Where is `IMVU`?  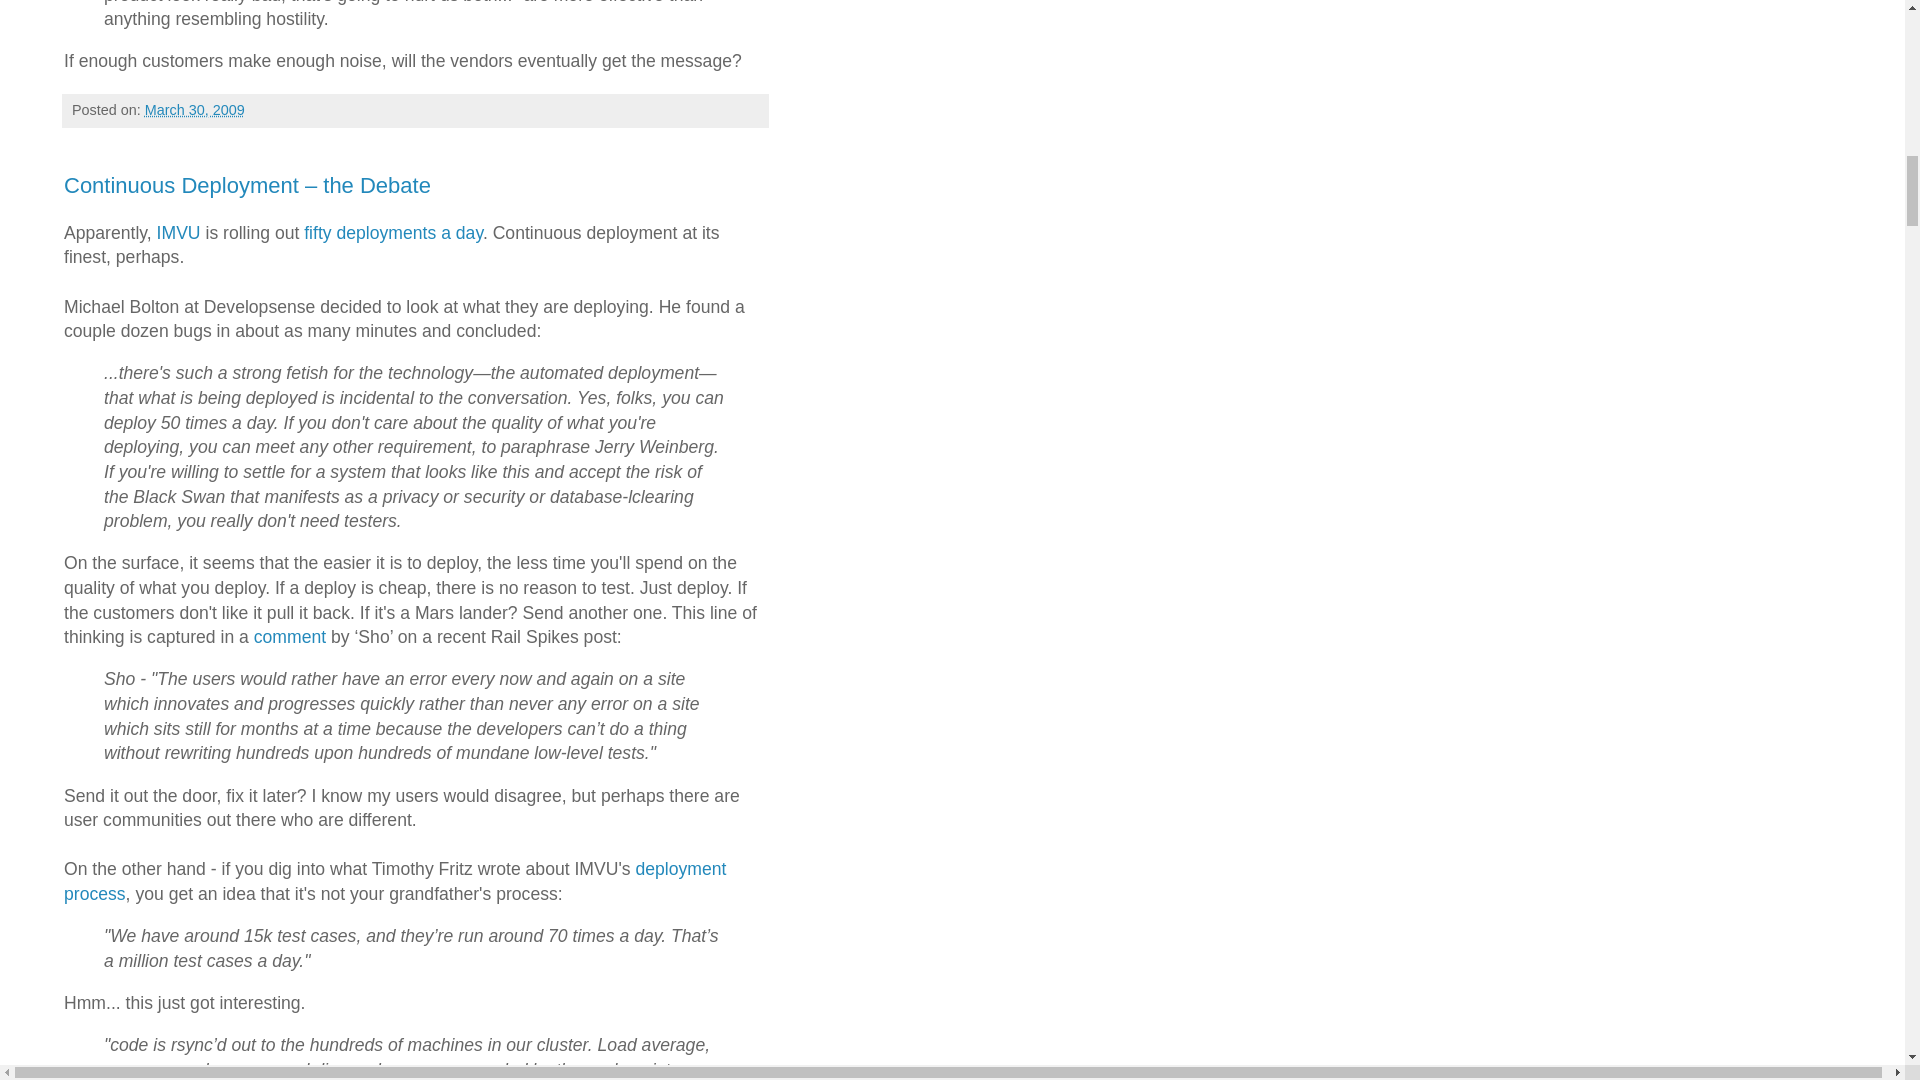
IMVU is located at coordinates (179, 232).